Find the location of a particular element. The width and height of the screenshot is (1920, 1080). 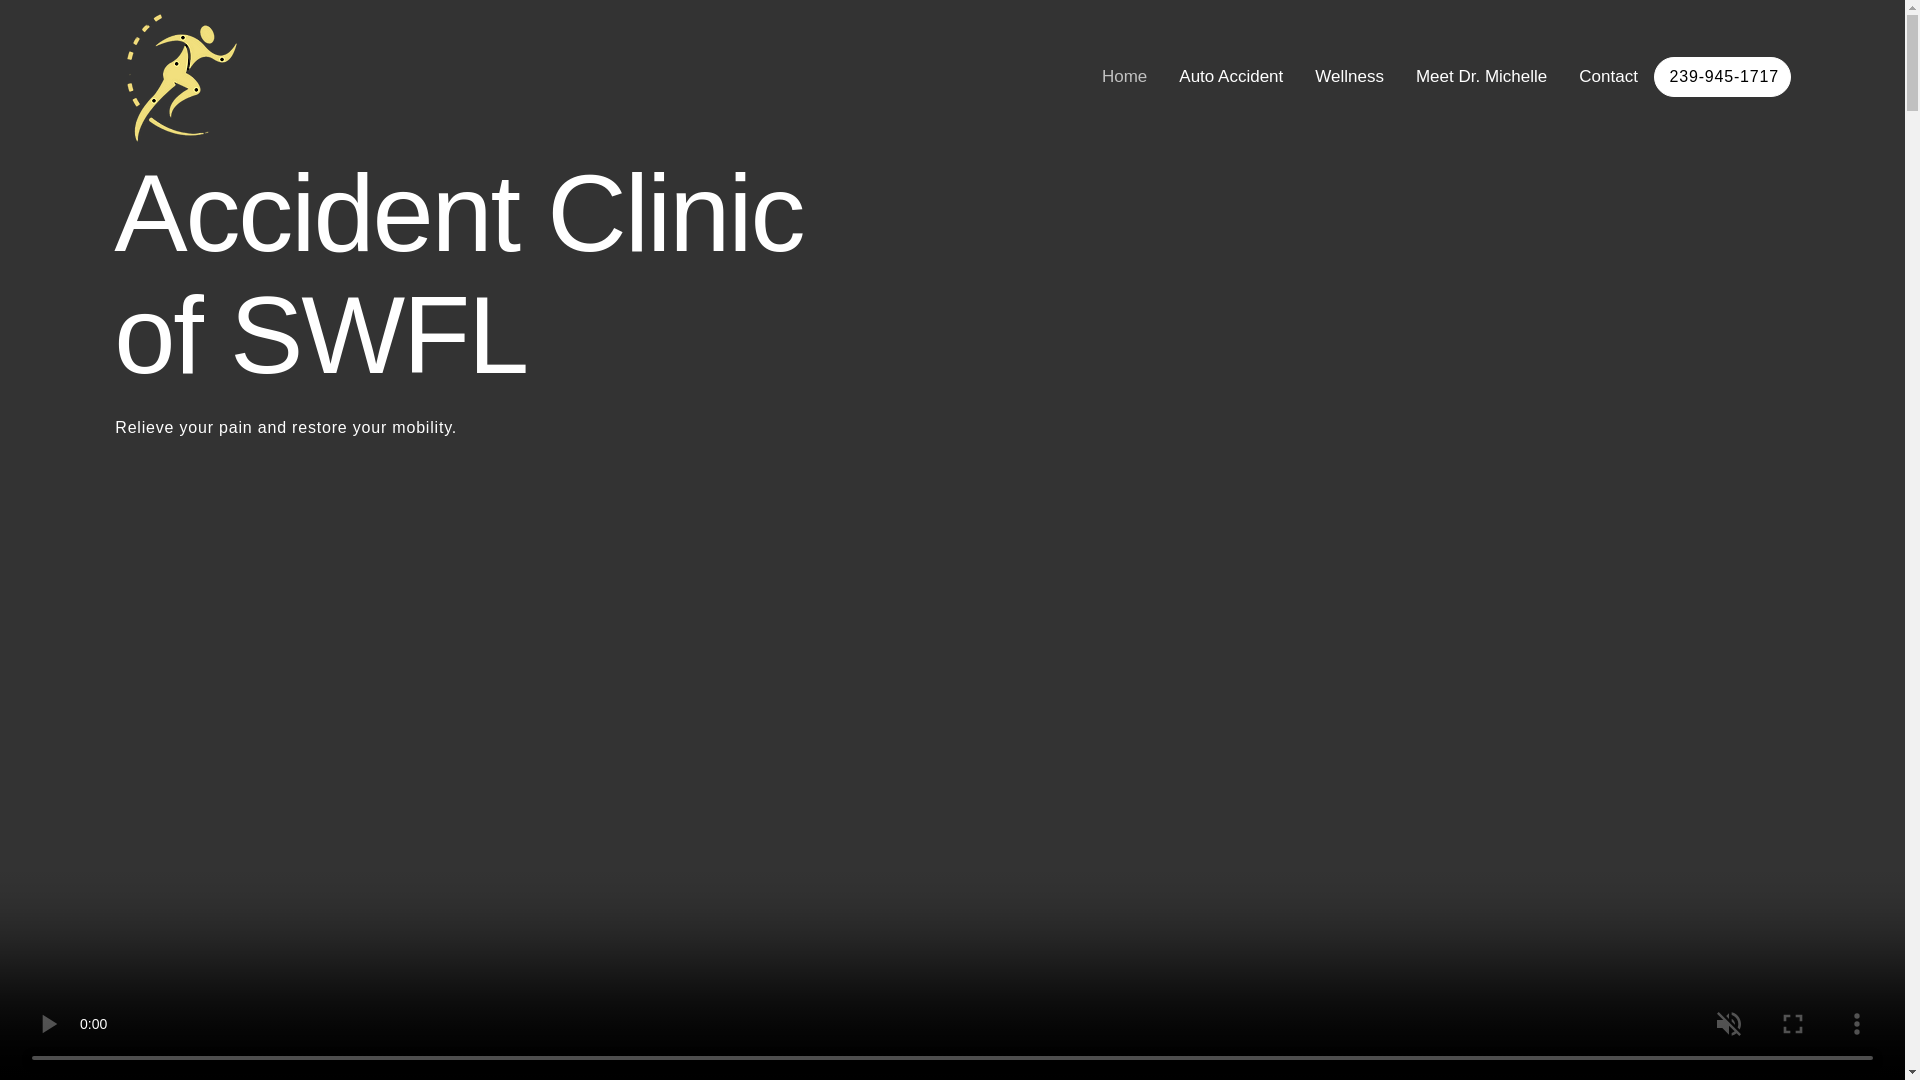

Auto Accident is located at coordinates (1230, 77).